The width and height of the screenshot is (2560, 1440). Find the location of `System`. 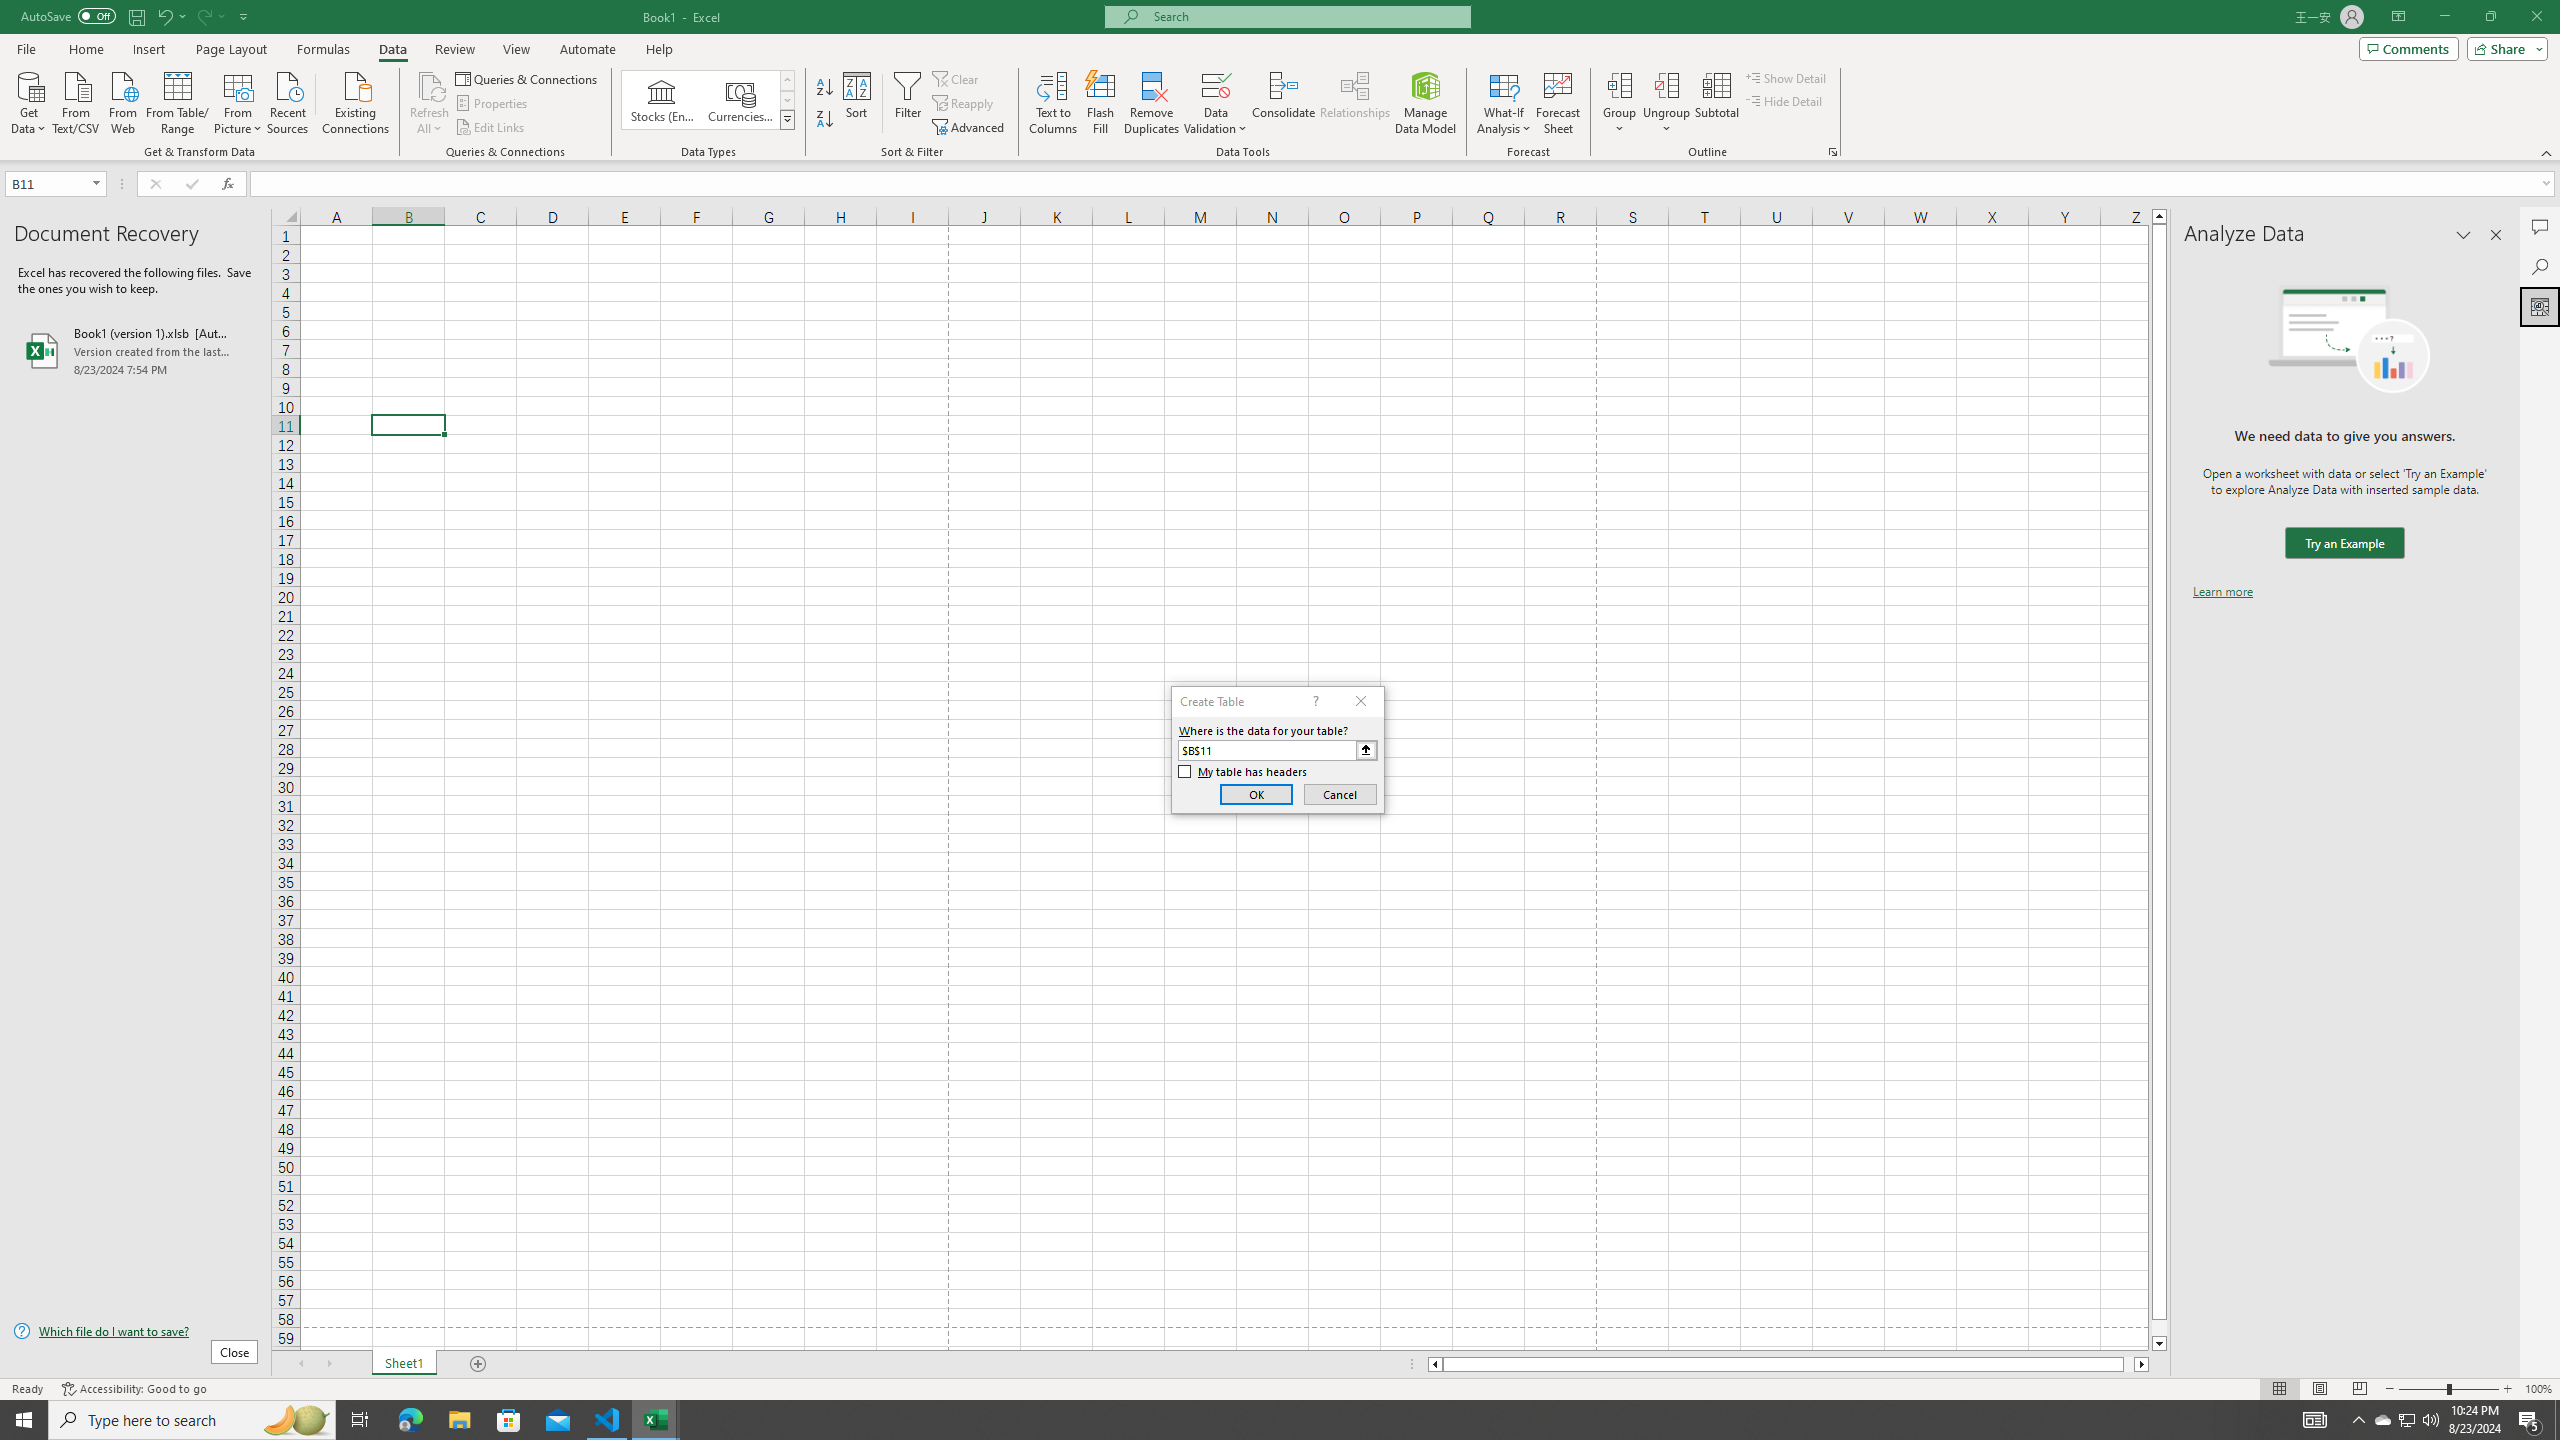

System is located at coordinates (12, 10).